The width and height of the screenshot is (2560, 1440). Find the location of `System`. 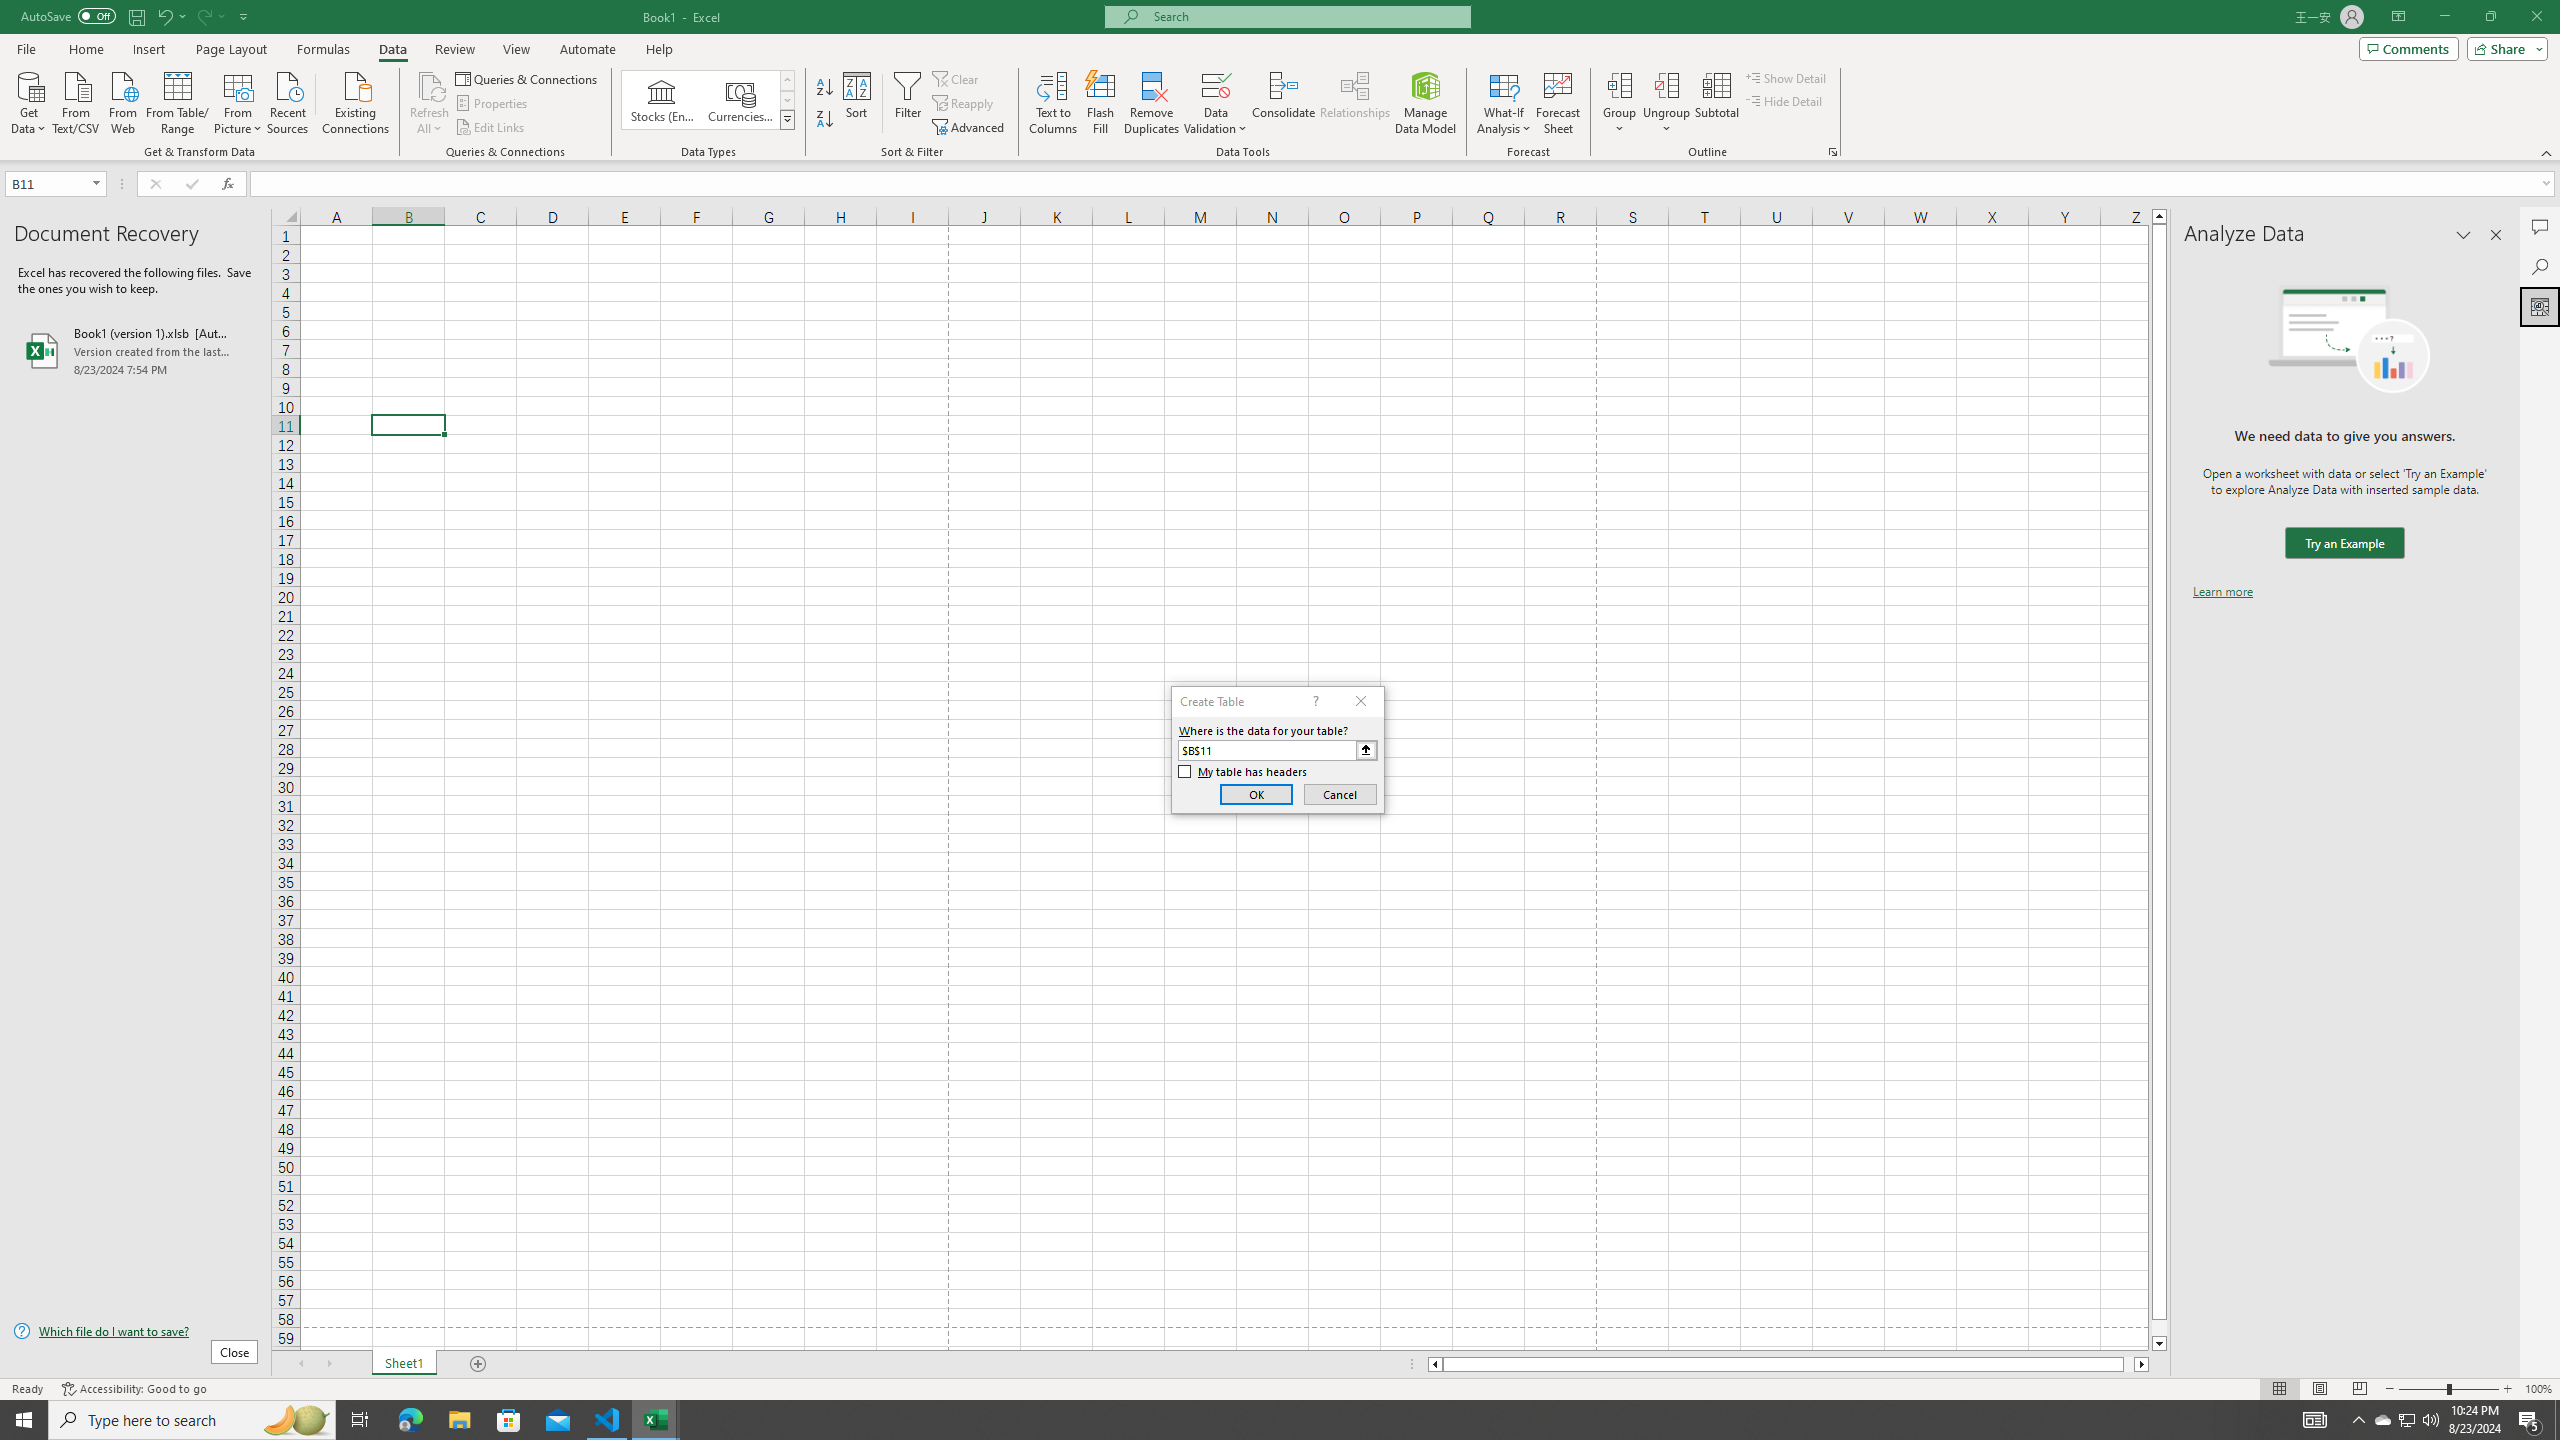

System is located at coordinates (12, 10).